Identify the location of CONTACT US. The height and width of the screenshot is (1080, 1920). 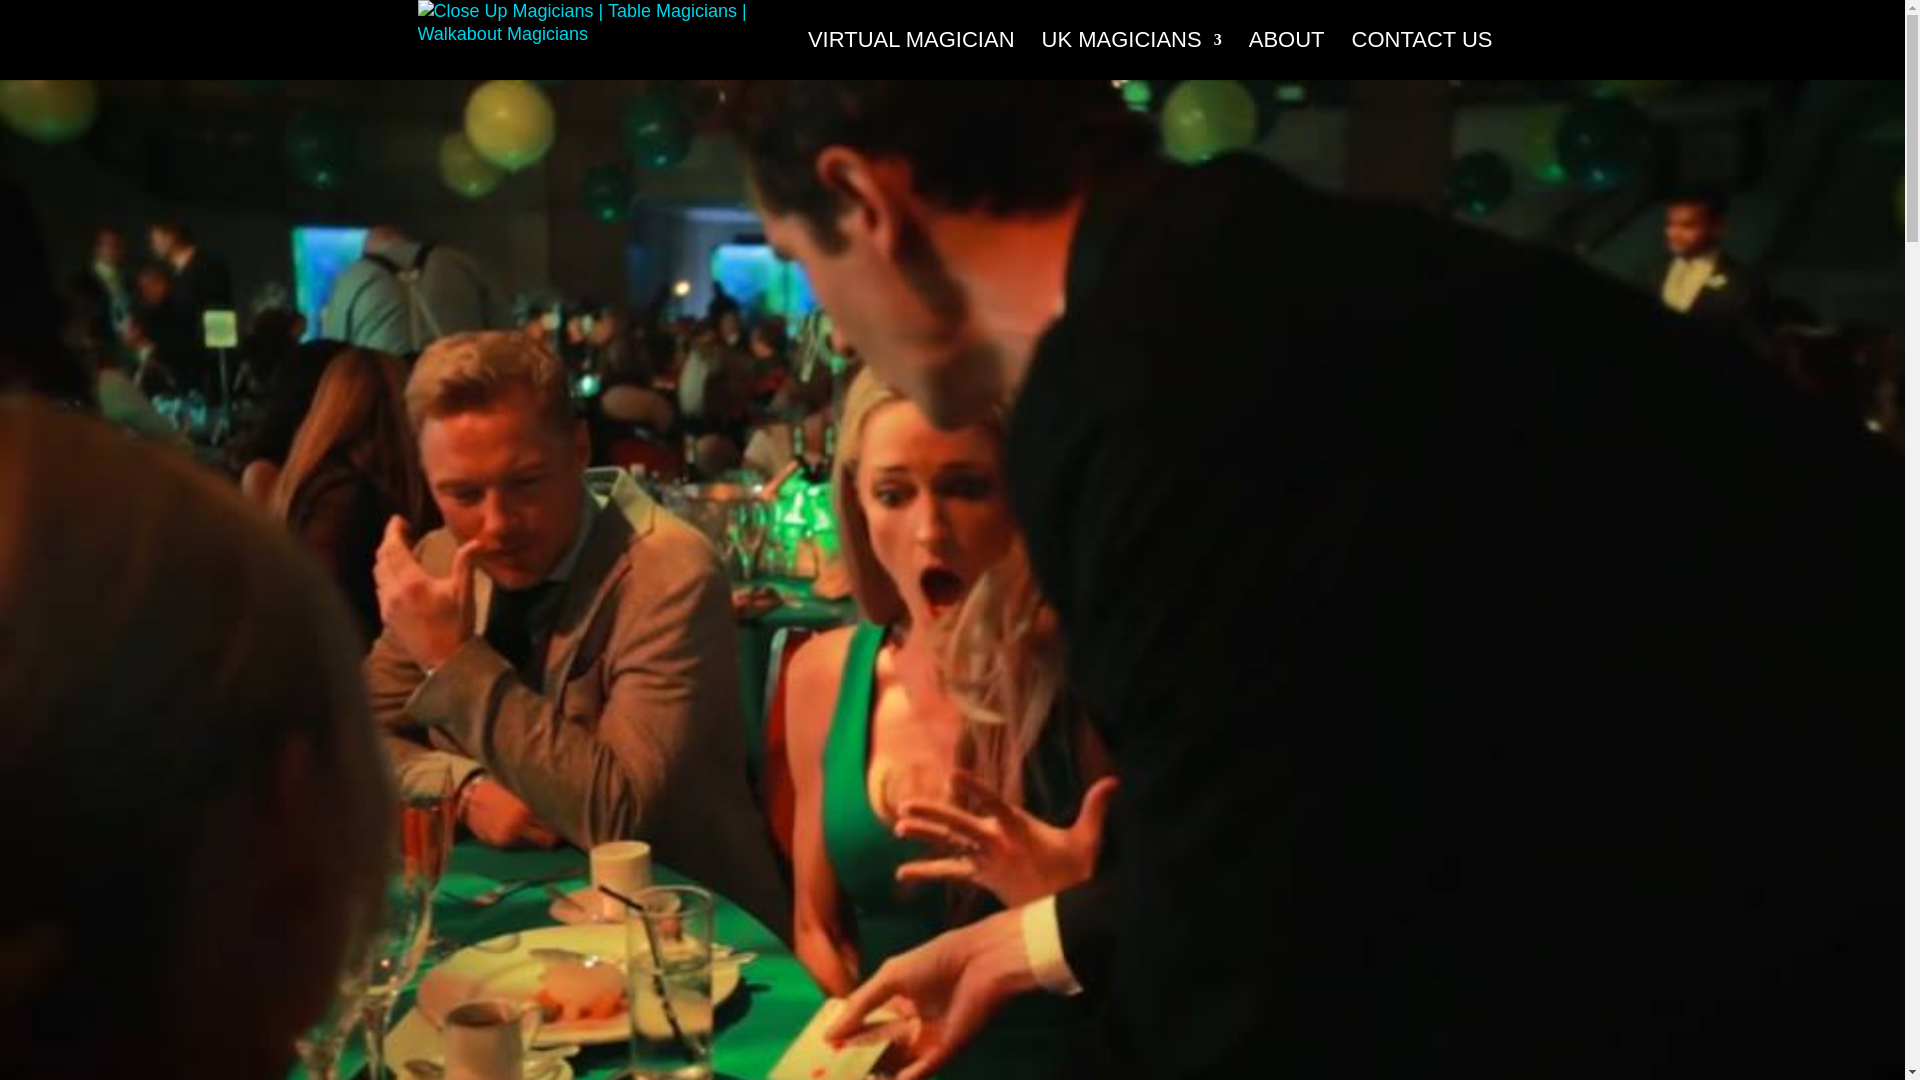
(1422, 56).